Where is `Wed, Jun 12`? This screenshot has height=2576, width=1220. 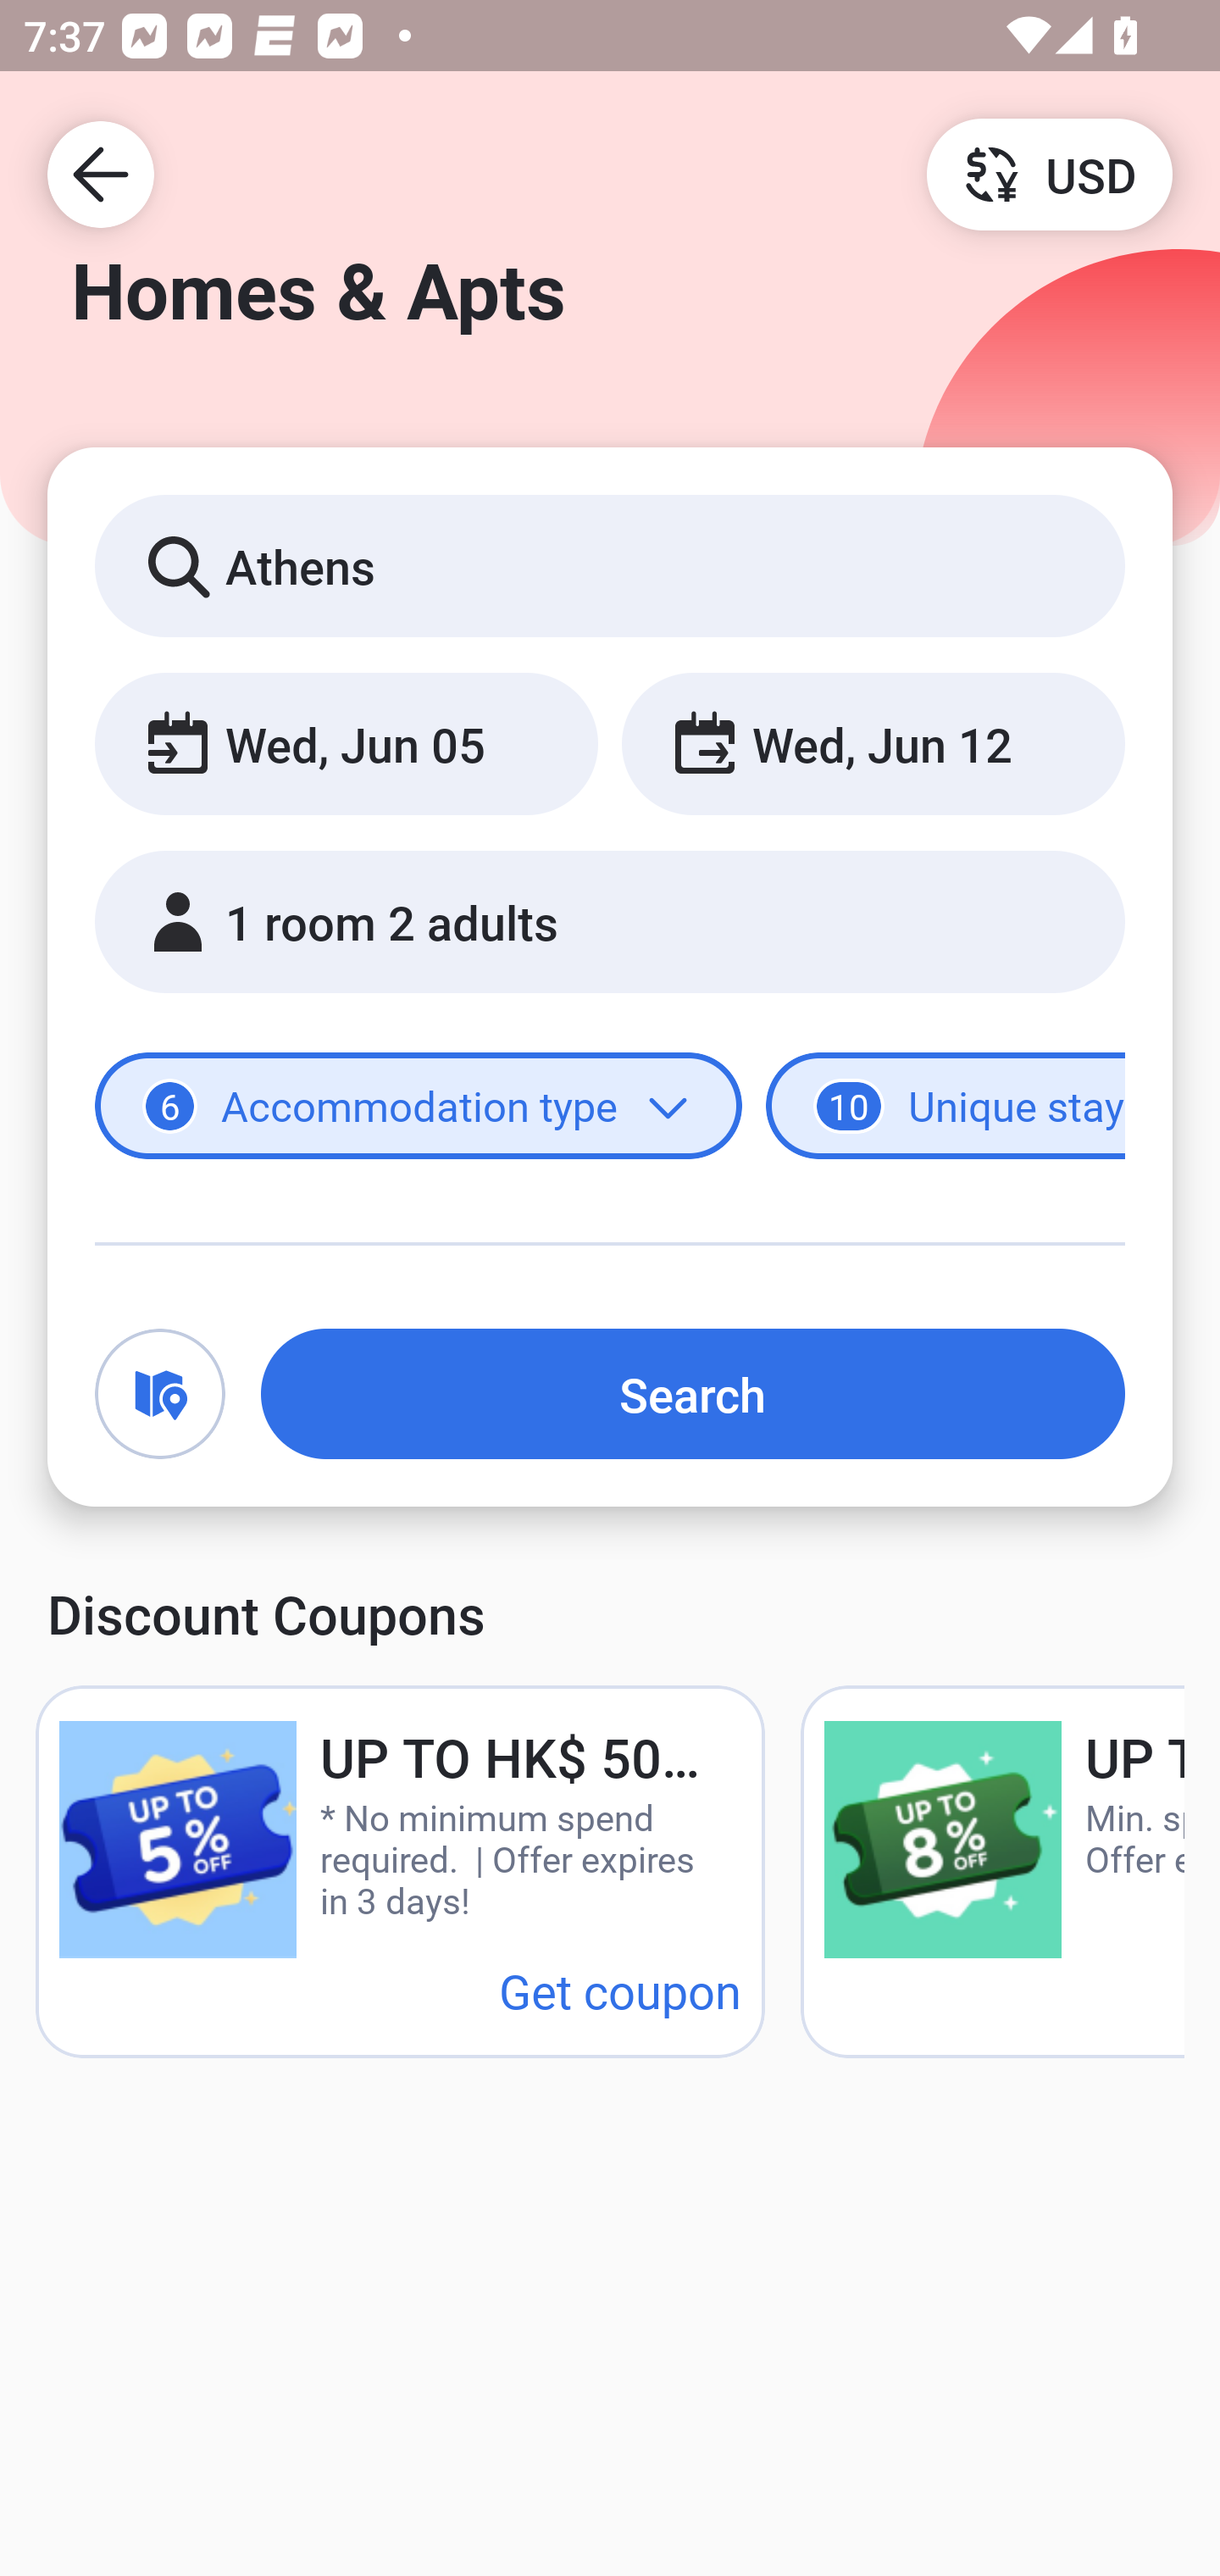 Wed, Jun 12 is located at coordinates (873, 742).